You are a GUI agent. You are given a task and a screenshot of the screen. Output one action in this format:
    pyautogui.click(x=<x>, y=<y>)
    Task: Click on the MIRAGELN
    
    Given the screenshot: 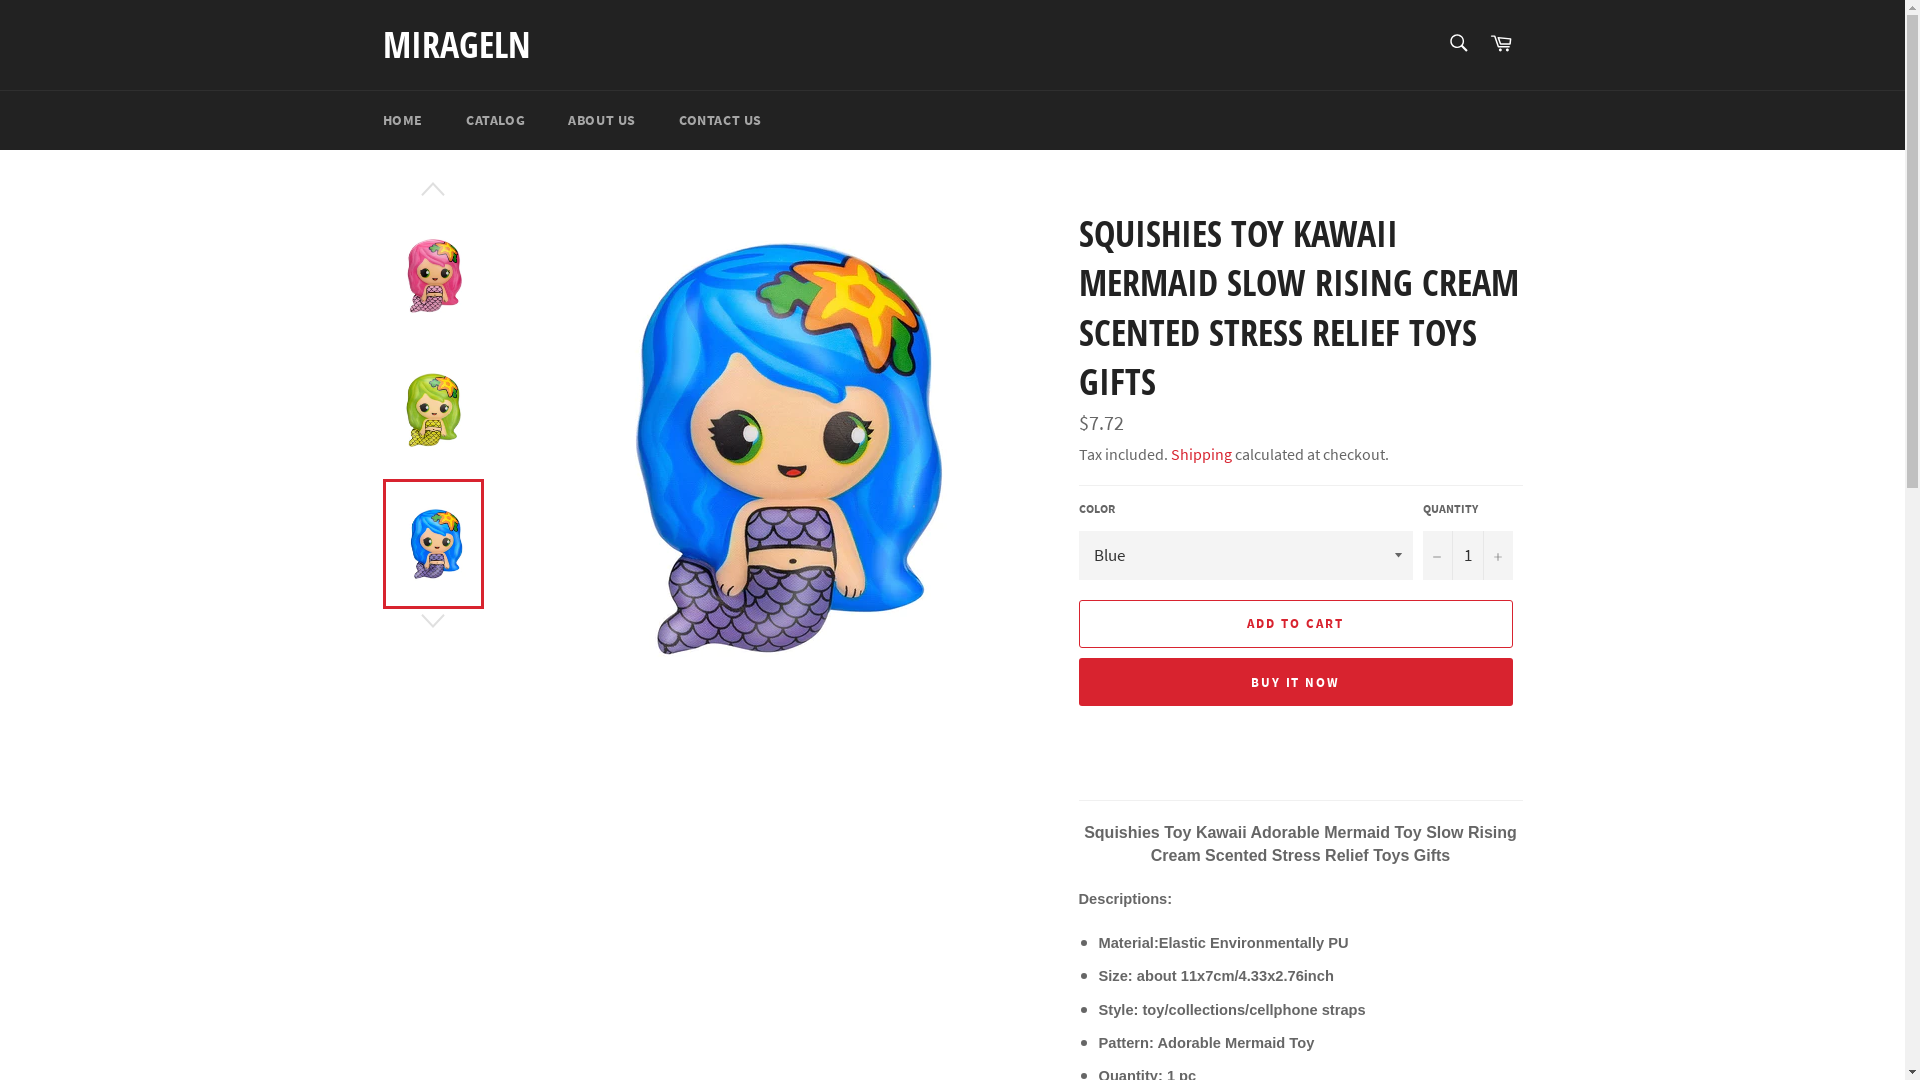 What is the action you would take?
    pyautogui.click(x=456, y=45)
    